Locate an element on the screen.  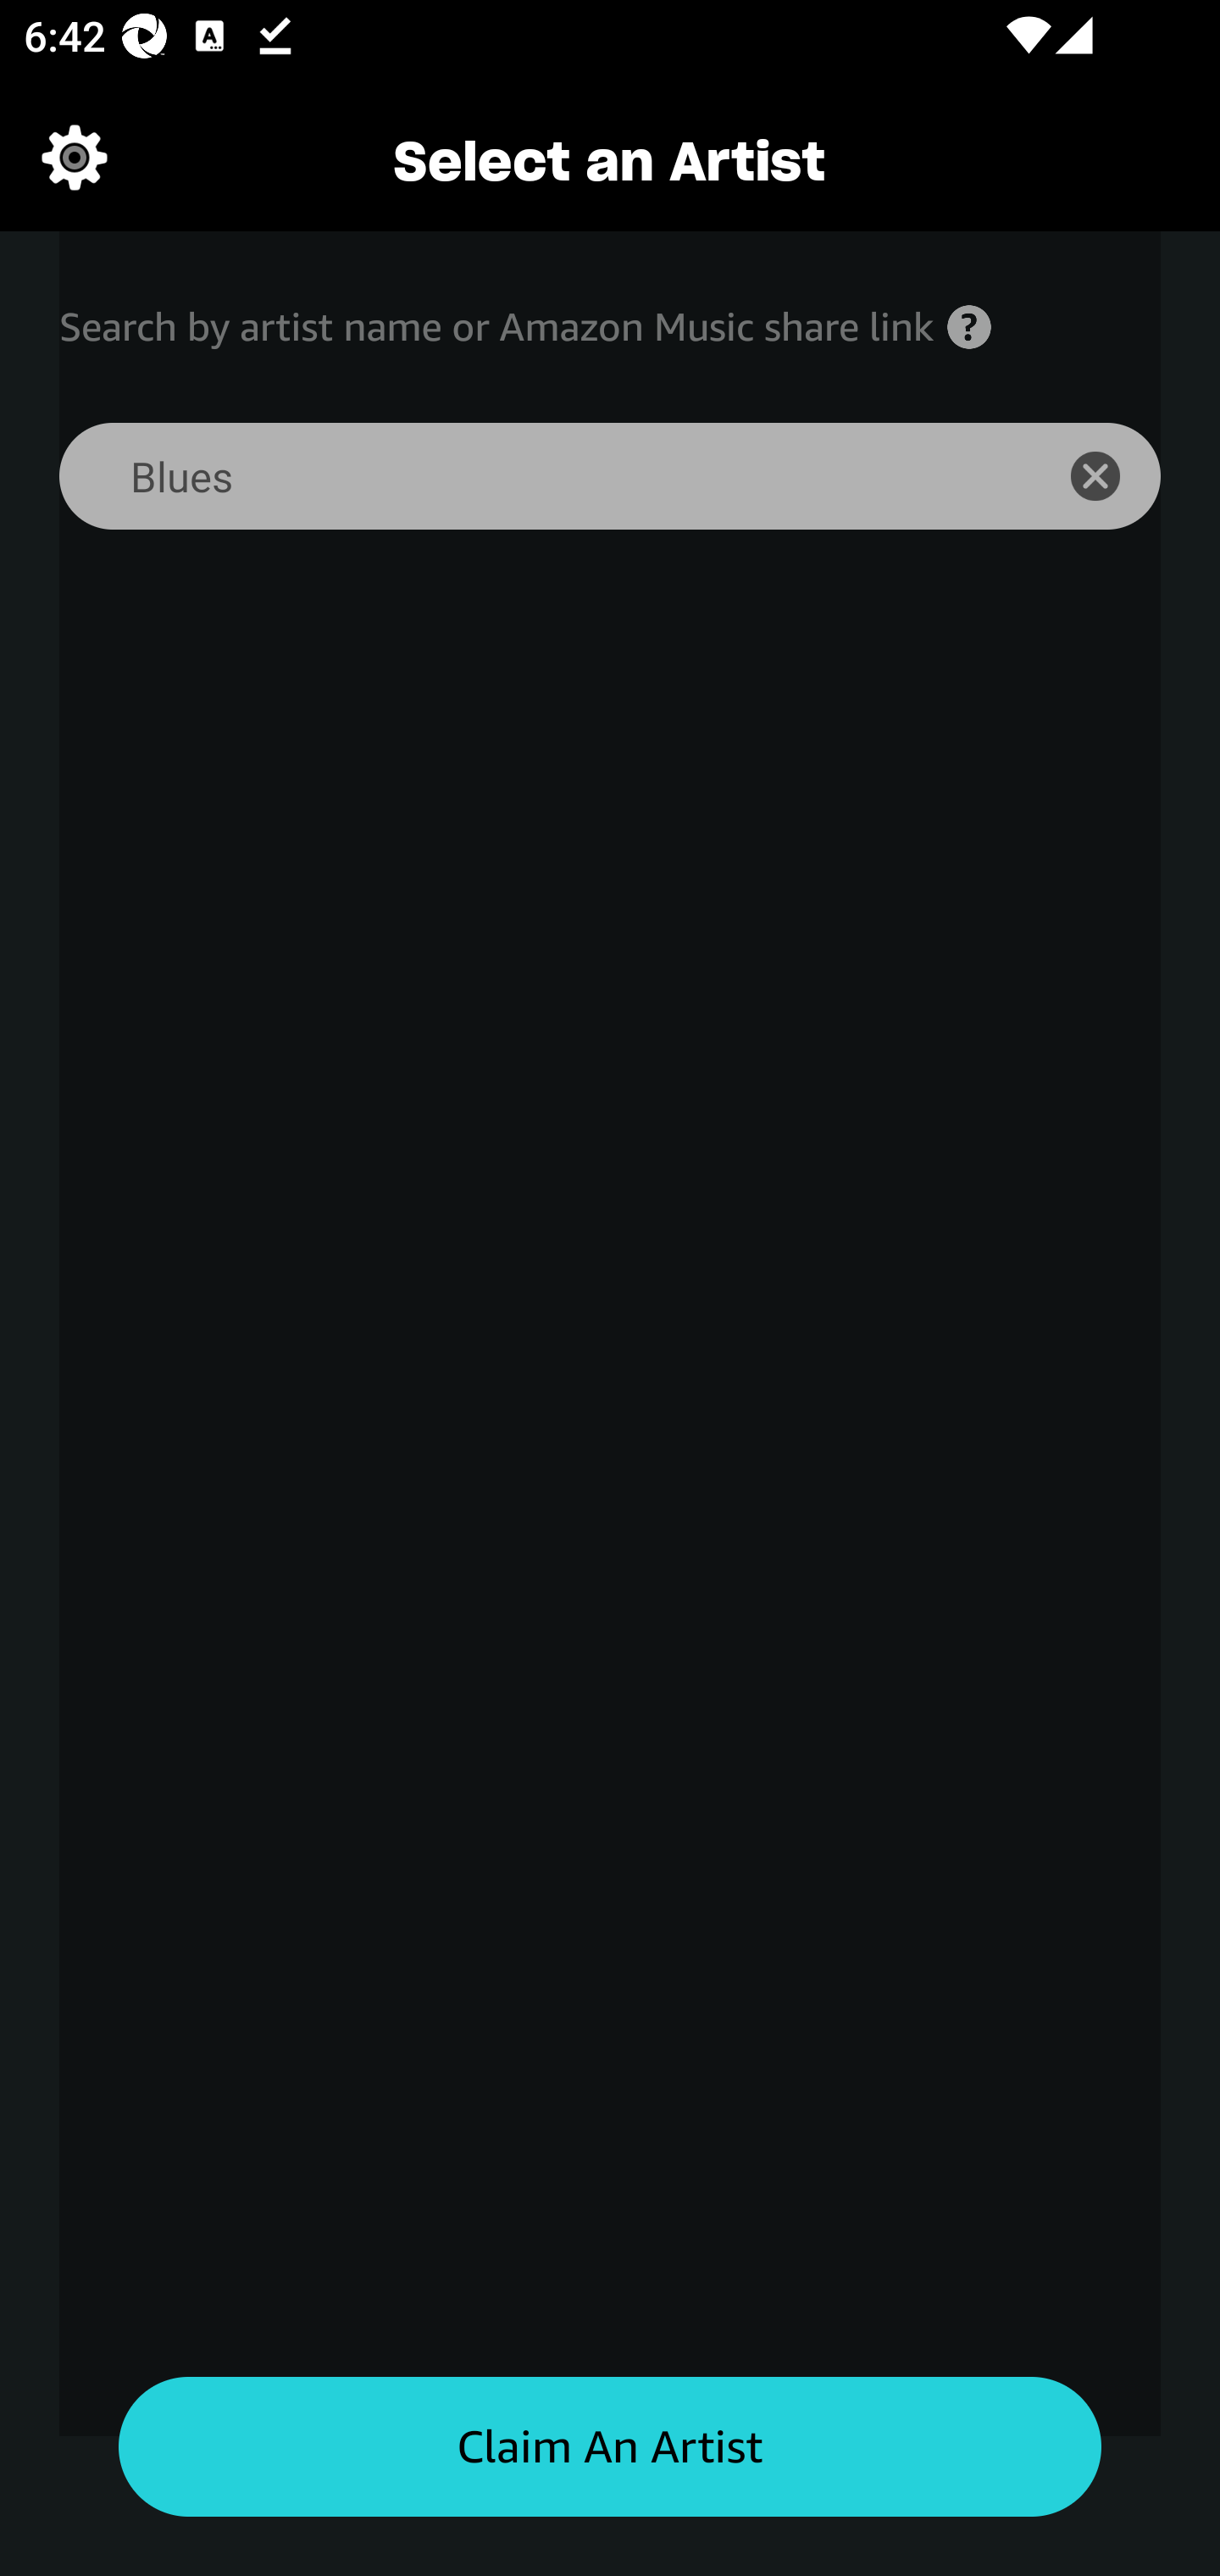
 icon is located at coordinates (1113, 476).